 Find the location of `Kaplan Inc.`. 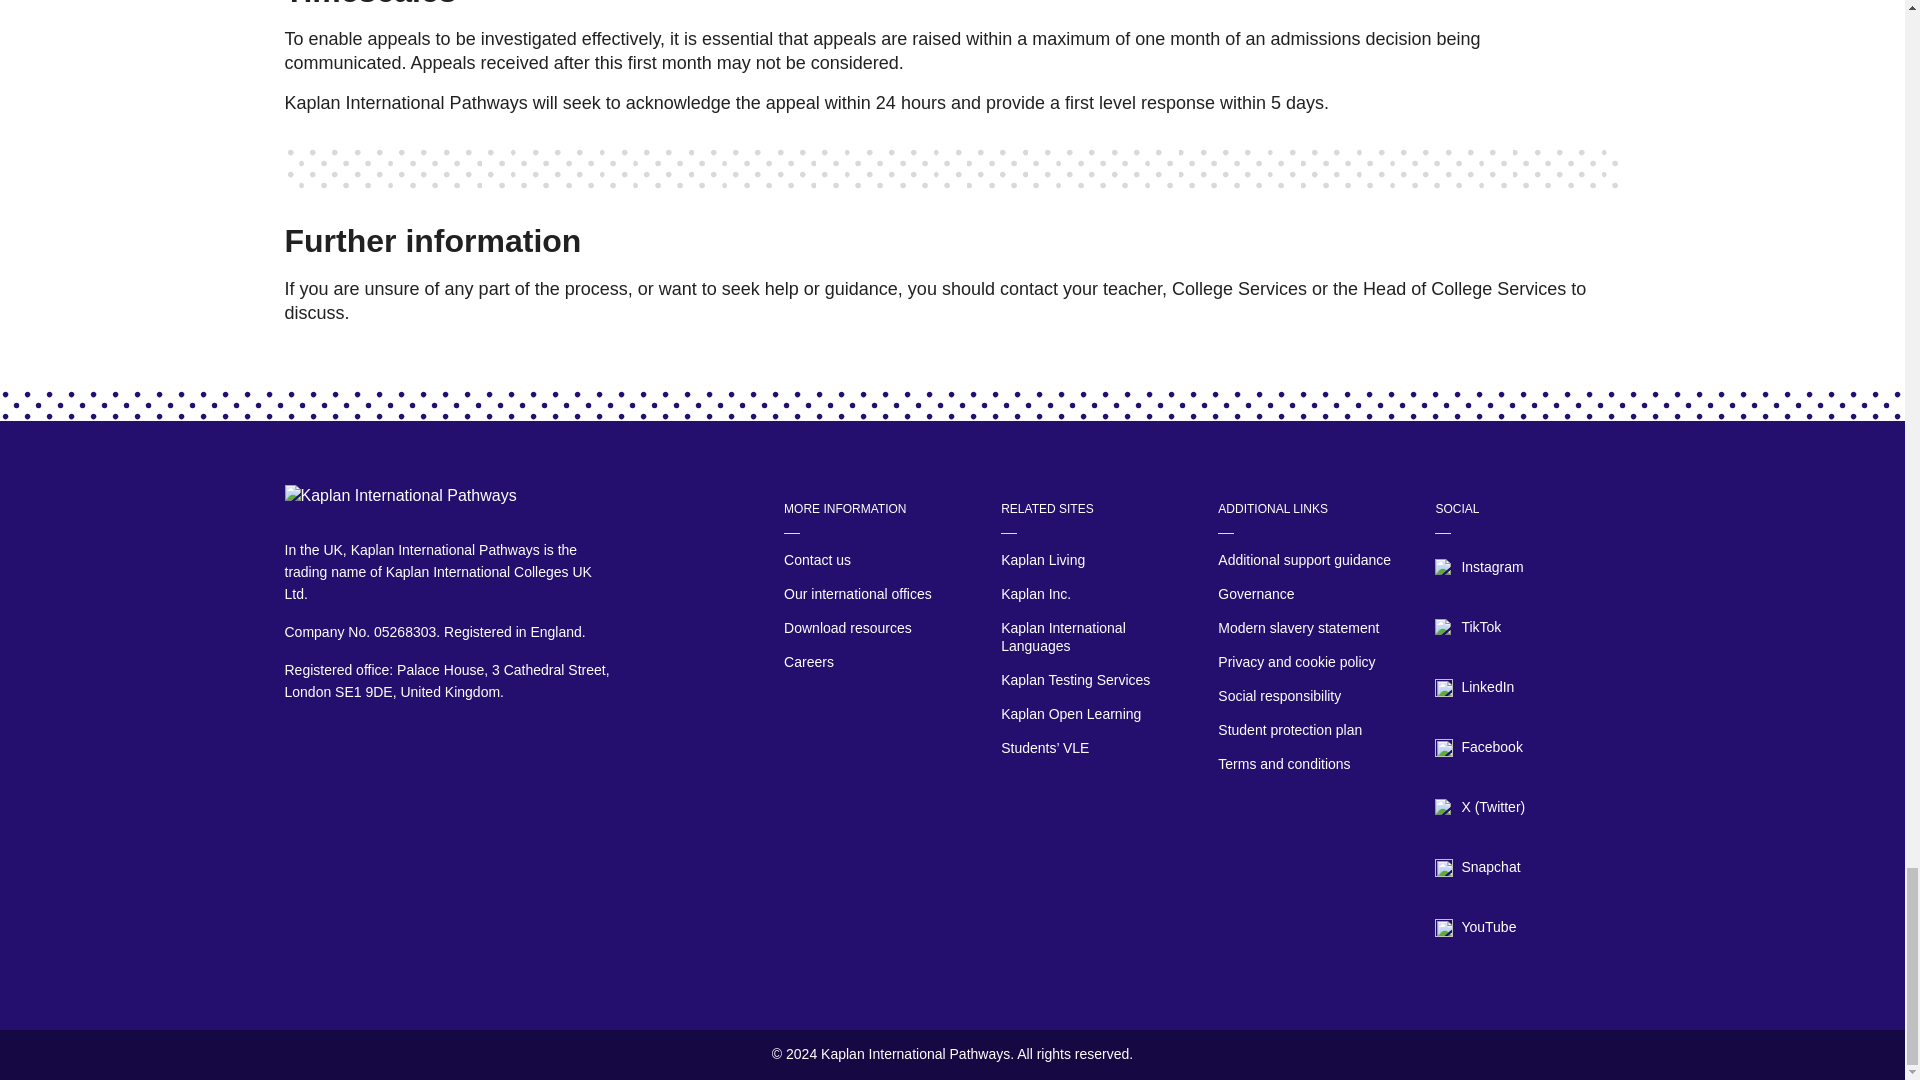

Kaplan Inc. is located at coordinates (1093, 594).